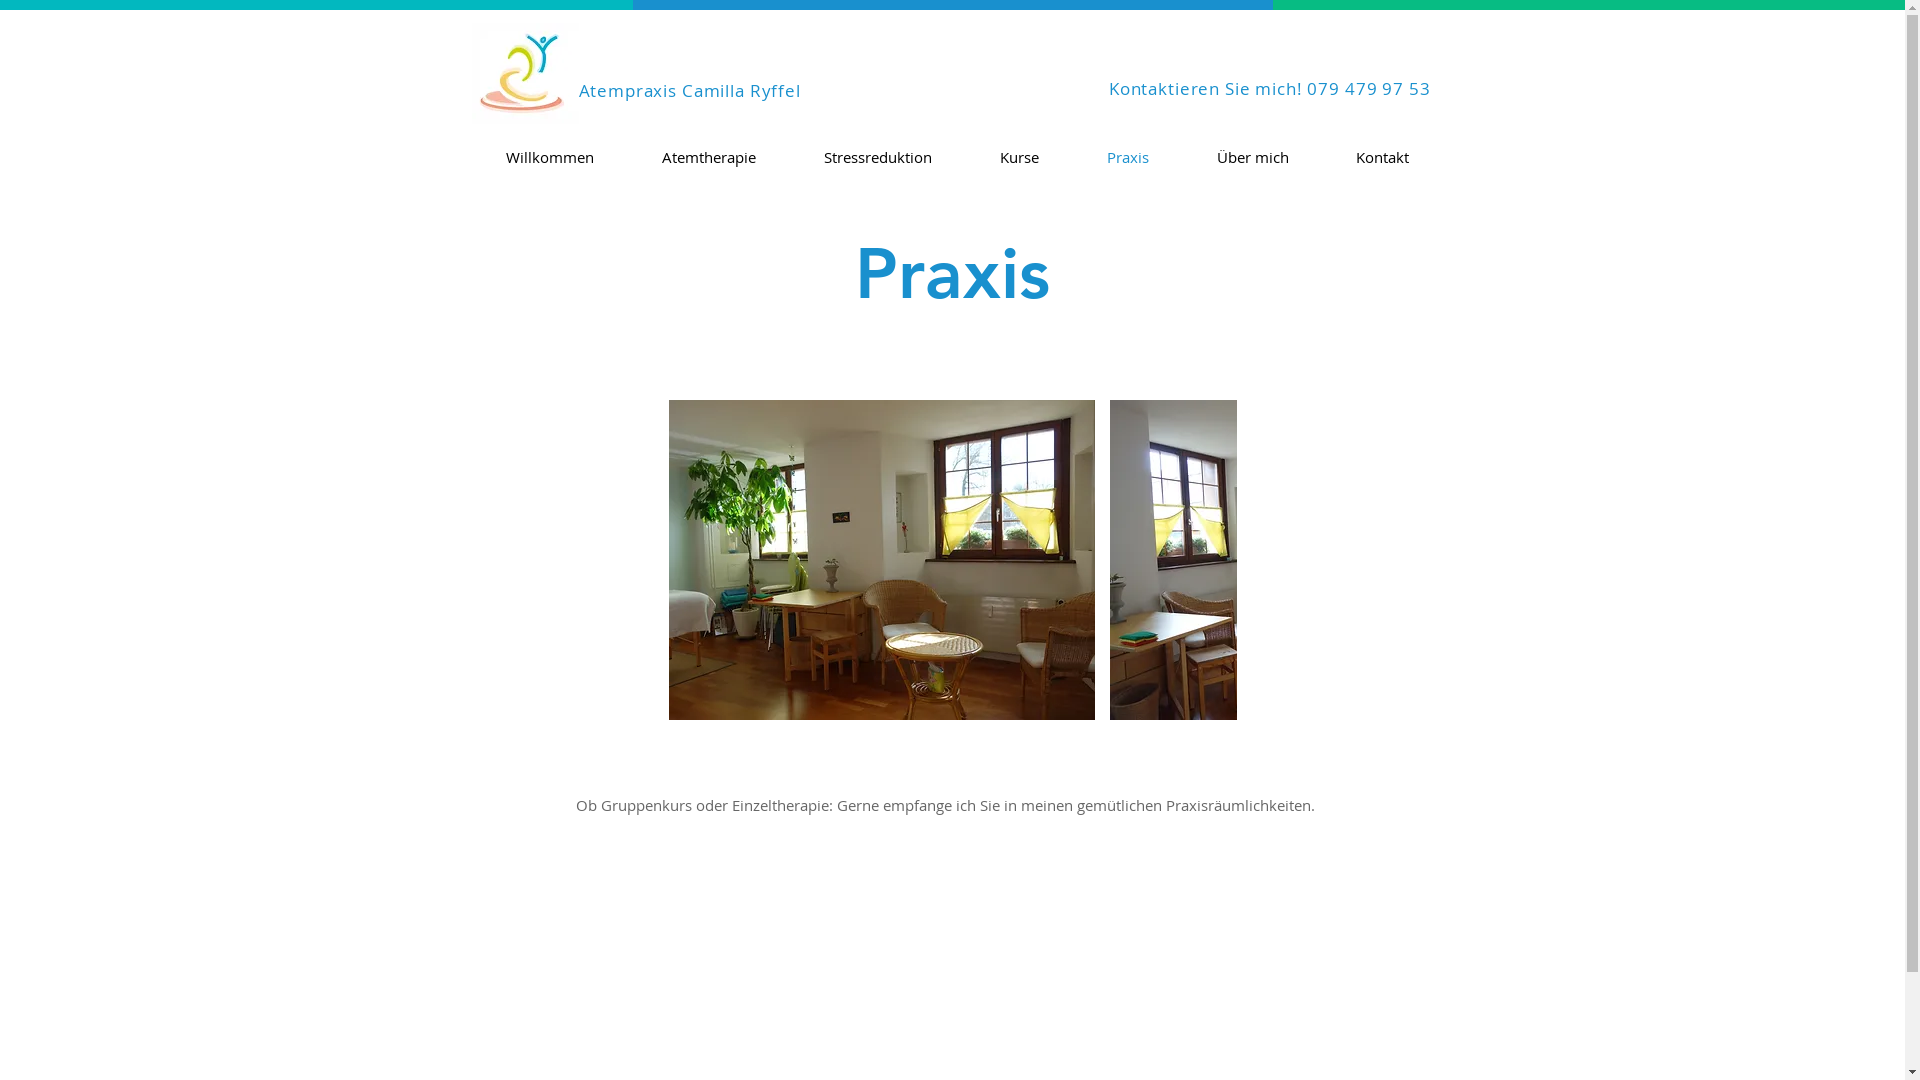  Describe the element at coordinates (689, 90) in the screenshot. I see `Atempraxis Camilla Ryffel` at that location.